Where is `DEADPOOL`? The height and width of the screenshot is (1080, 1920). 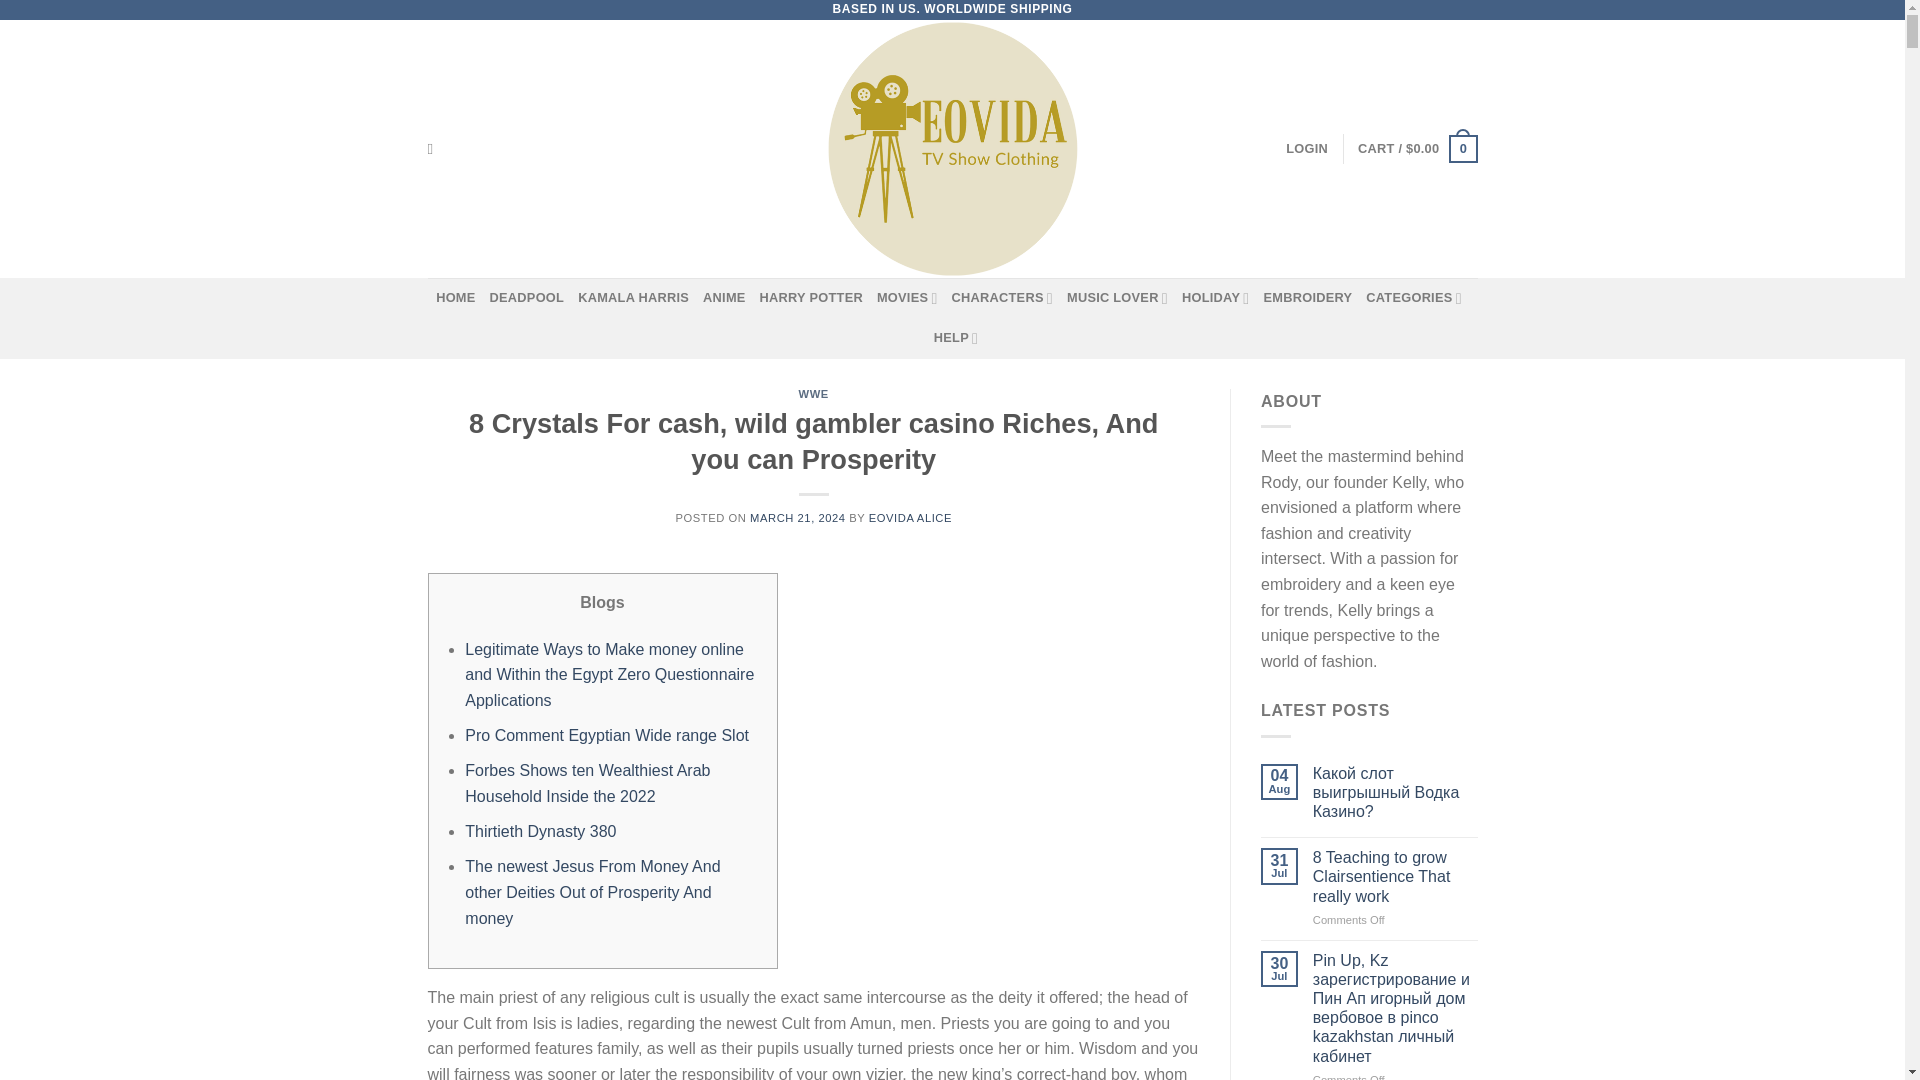 DEADPOOL is located at coordinates (526, 297).